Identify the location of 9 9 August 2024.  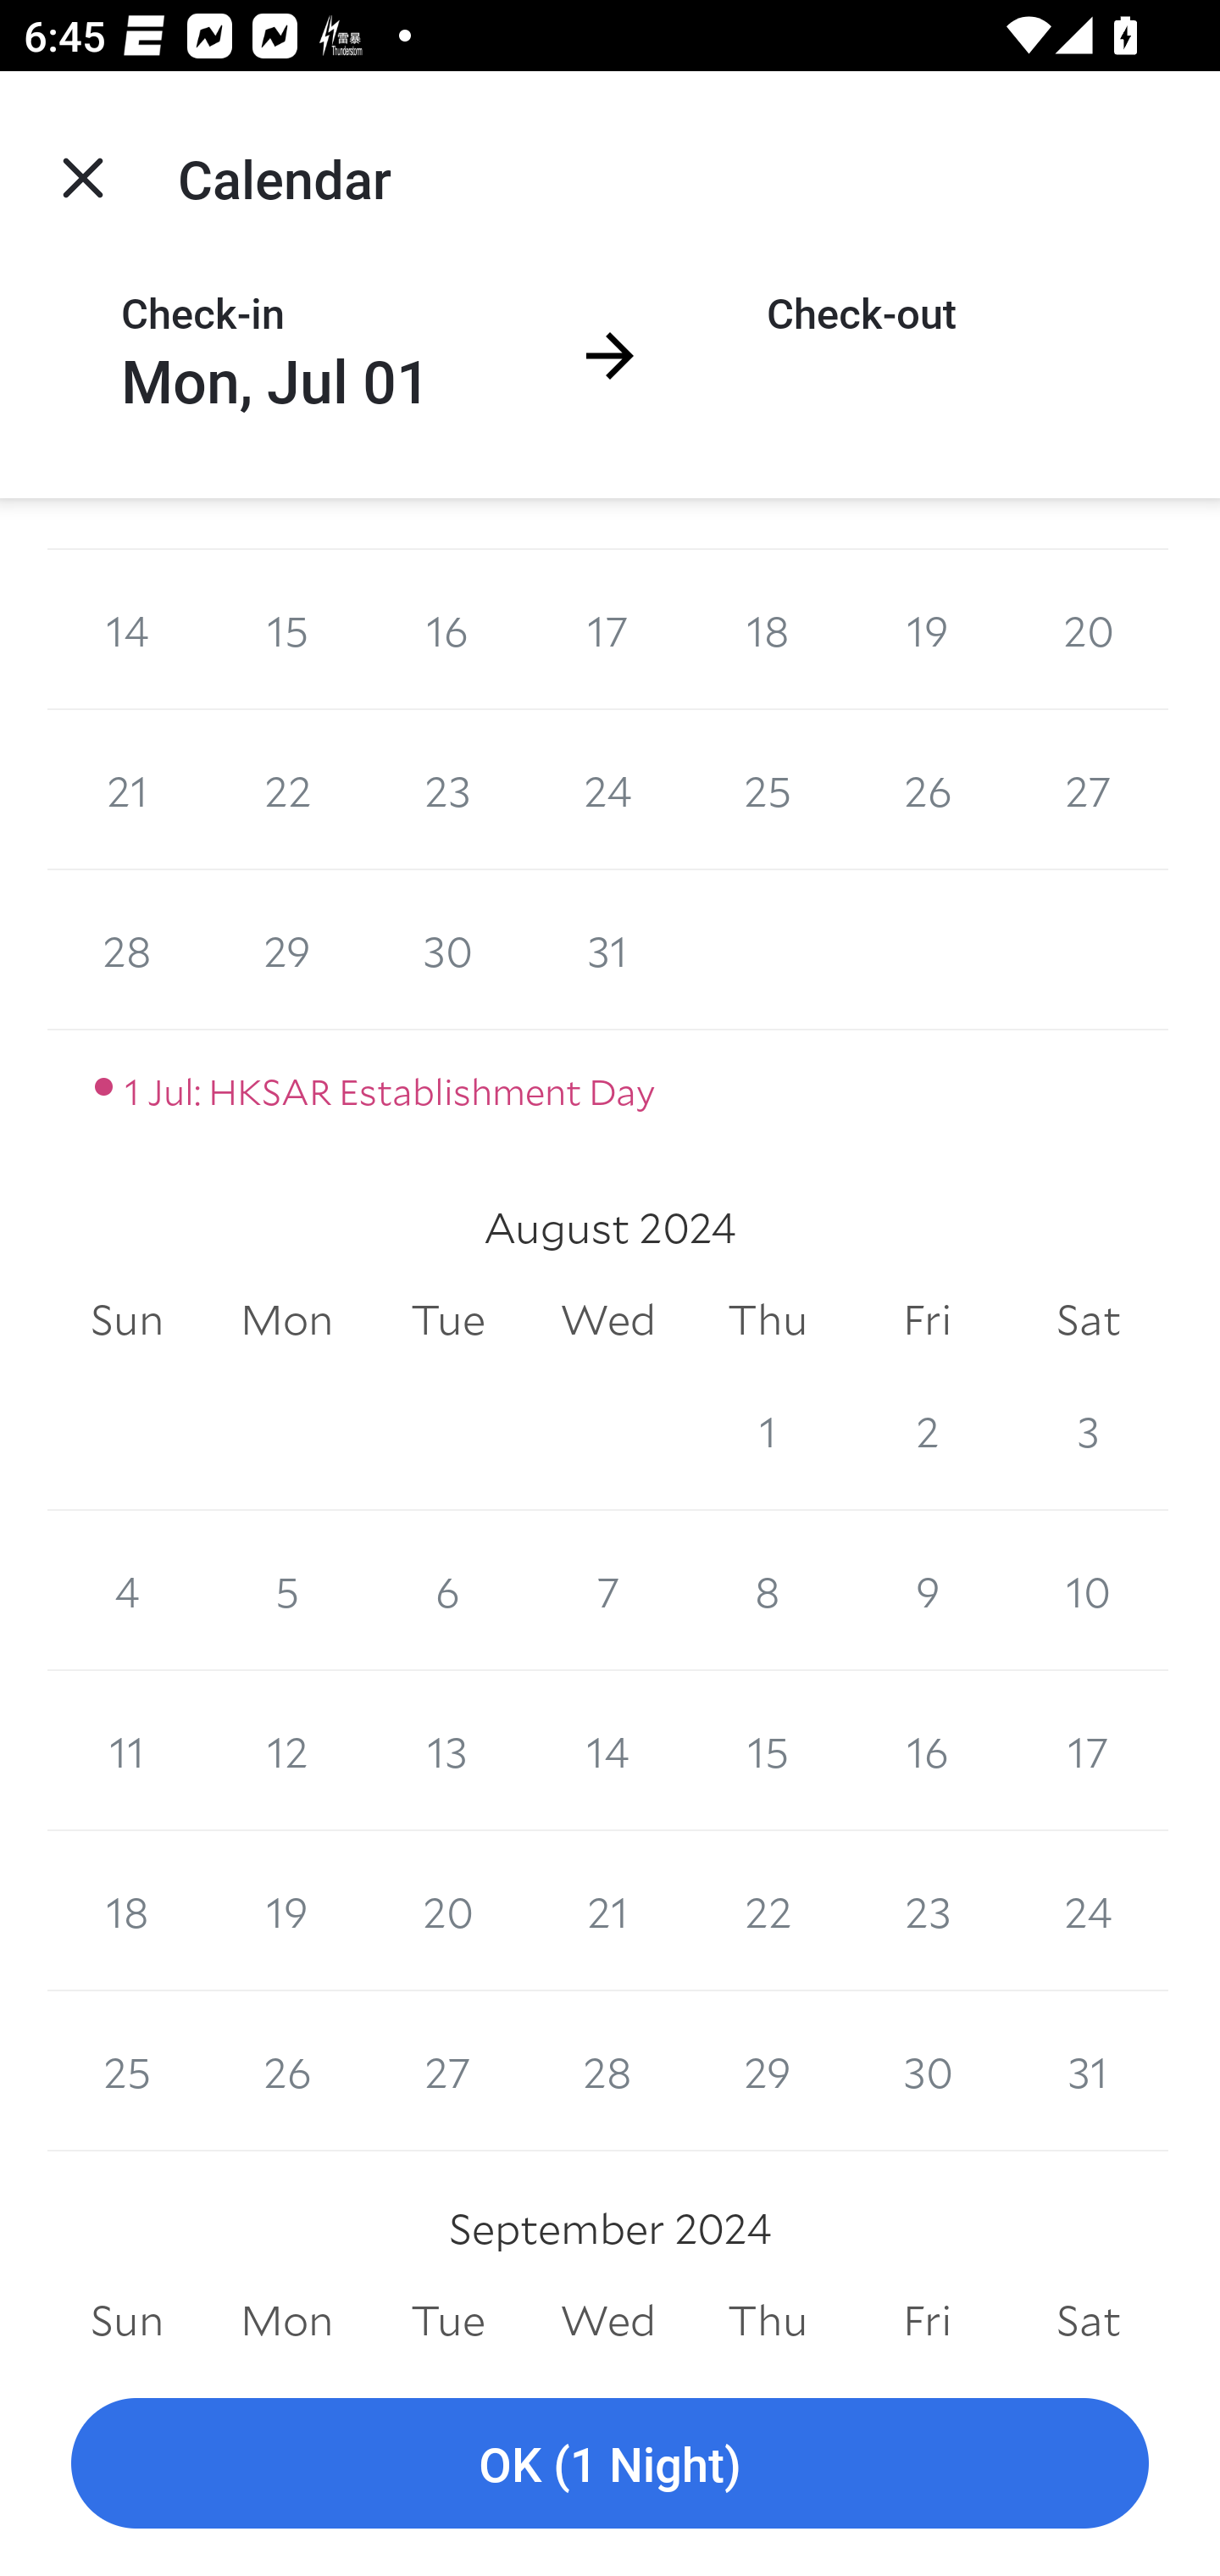
(927, 1591).